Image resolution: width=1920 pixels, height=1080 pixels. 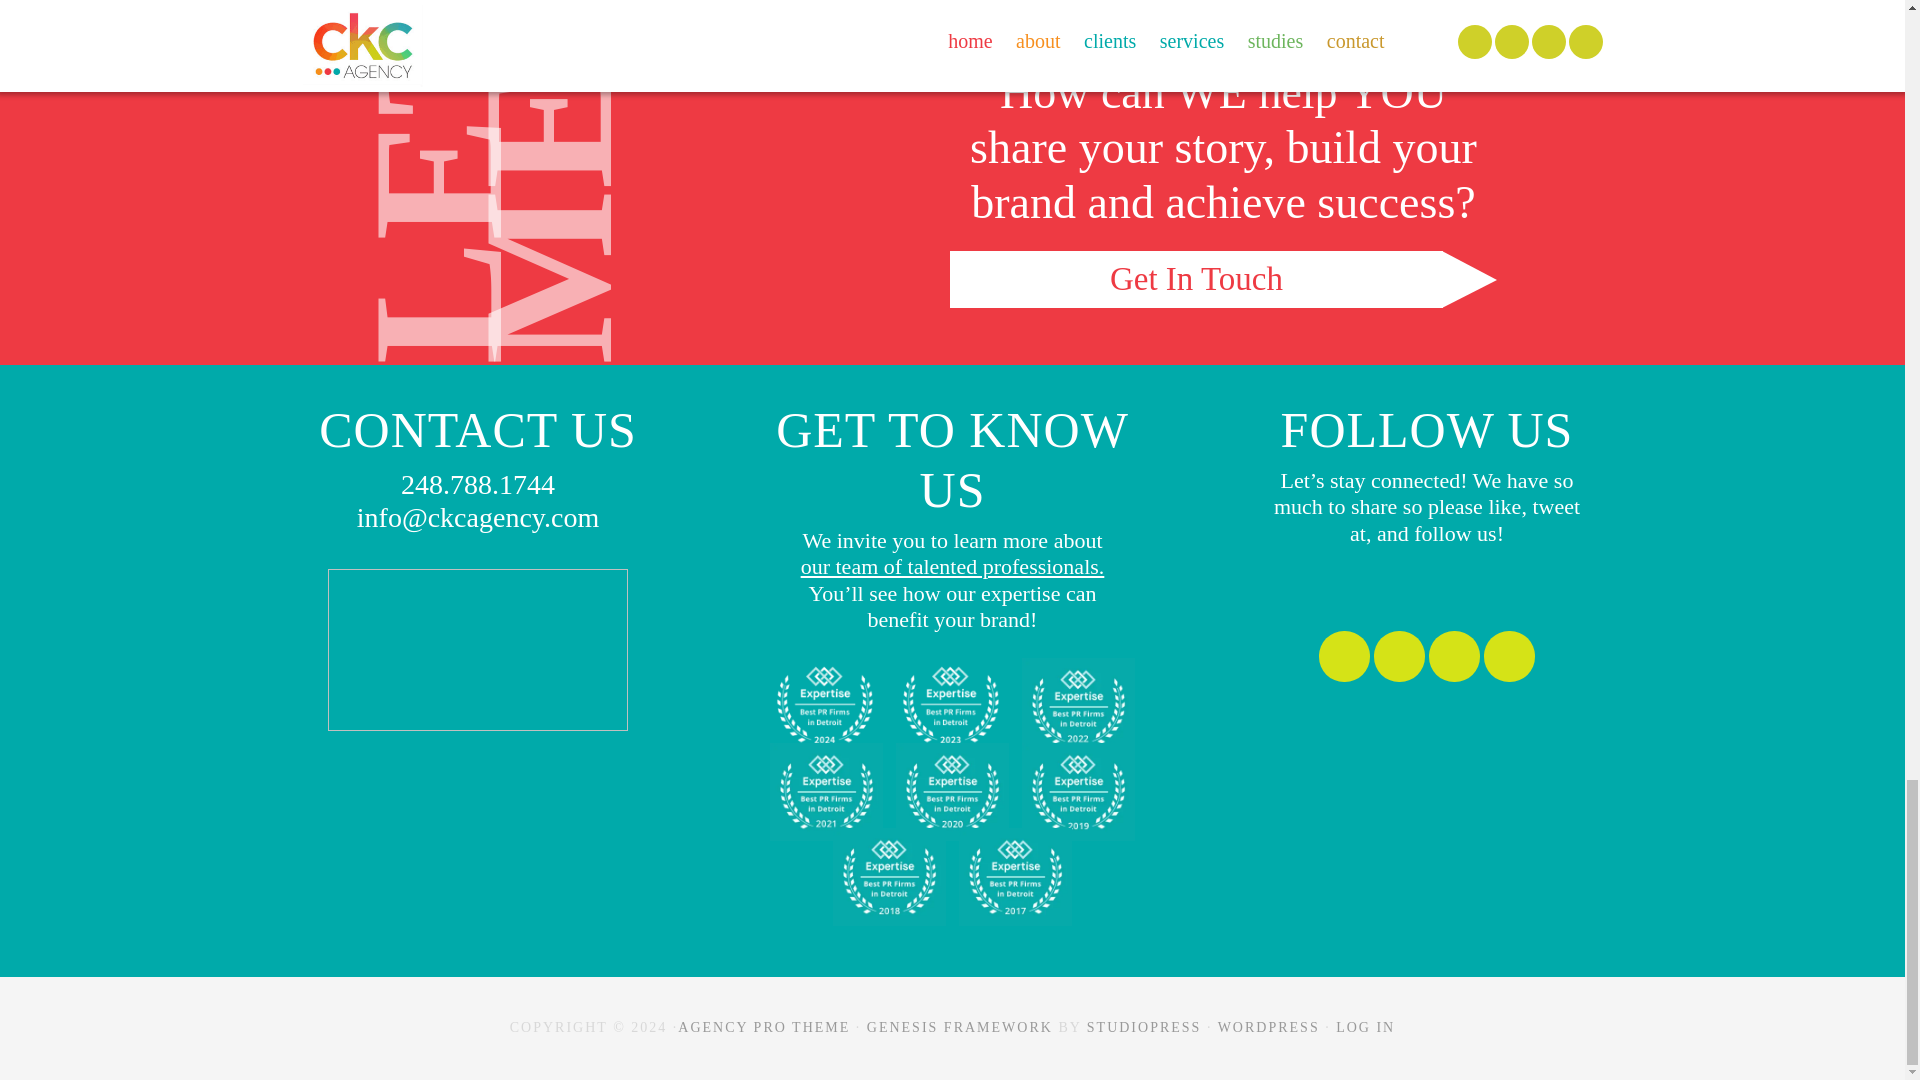 What do you see at coordinates (764, 1026) in the screenshot?
I see `AGENCY PRO THEME` at bounding box center [764, 1026].